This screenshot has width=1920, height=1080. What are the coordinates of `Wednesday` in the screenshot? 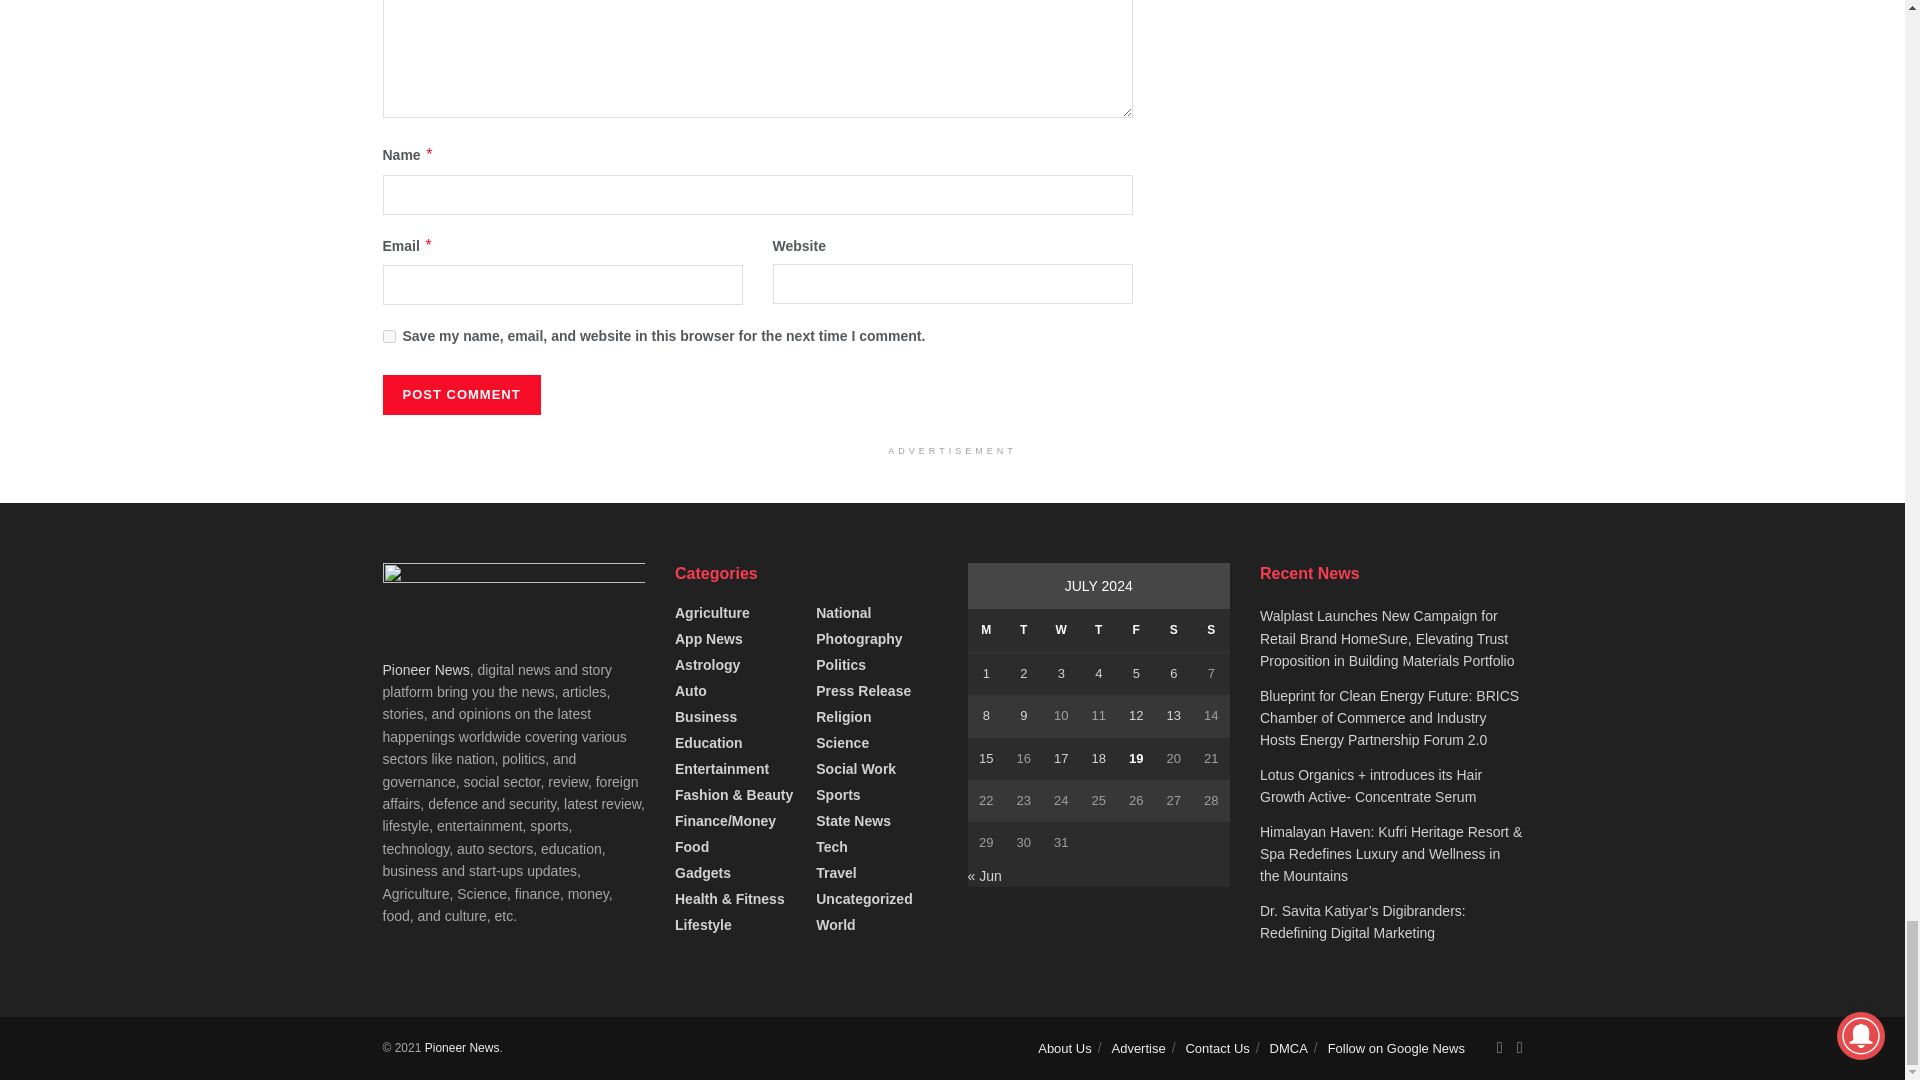 It's located at (1060, 630).